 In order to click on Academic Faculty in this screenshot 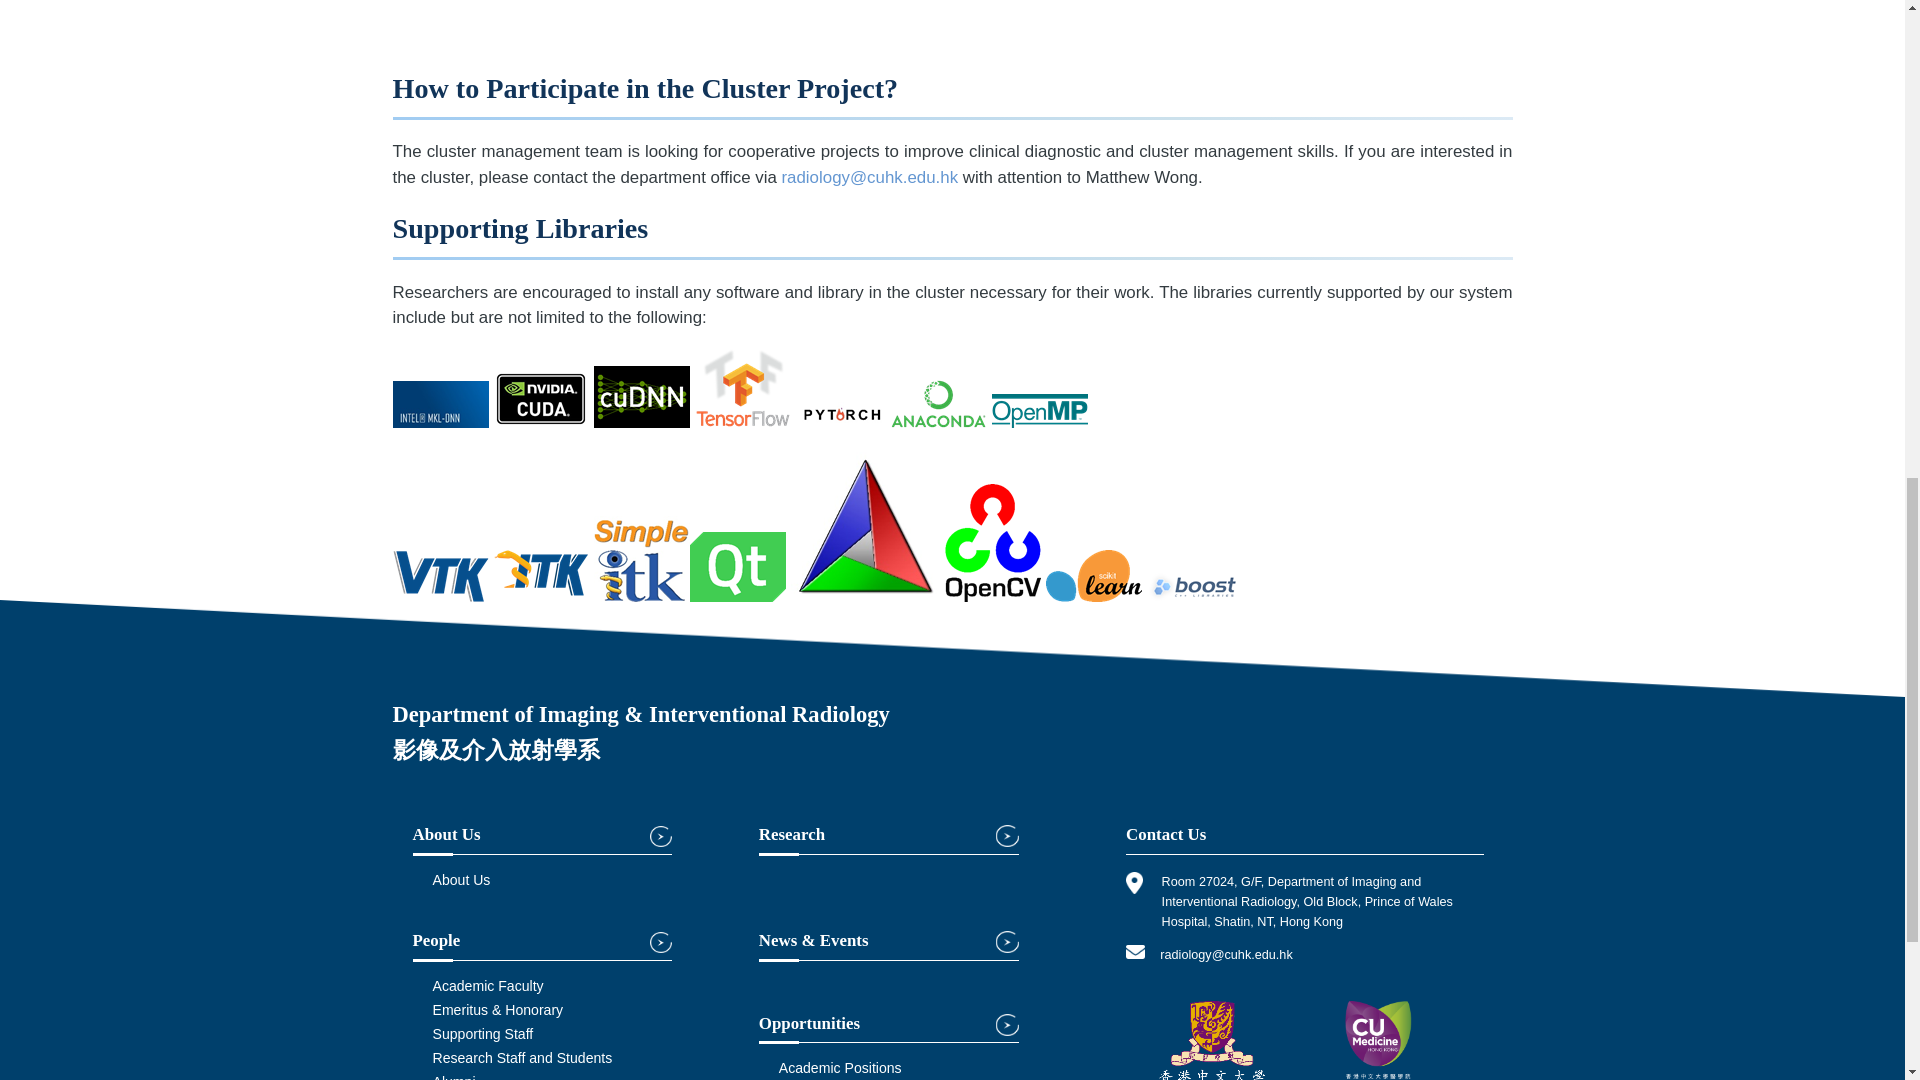, I will do `click(488, 986)`.